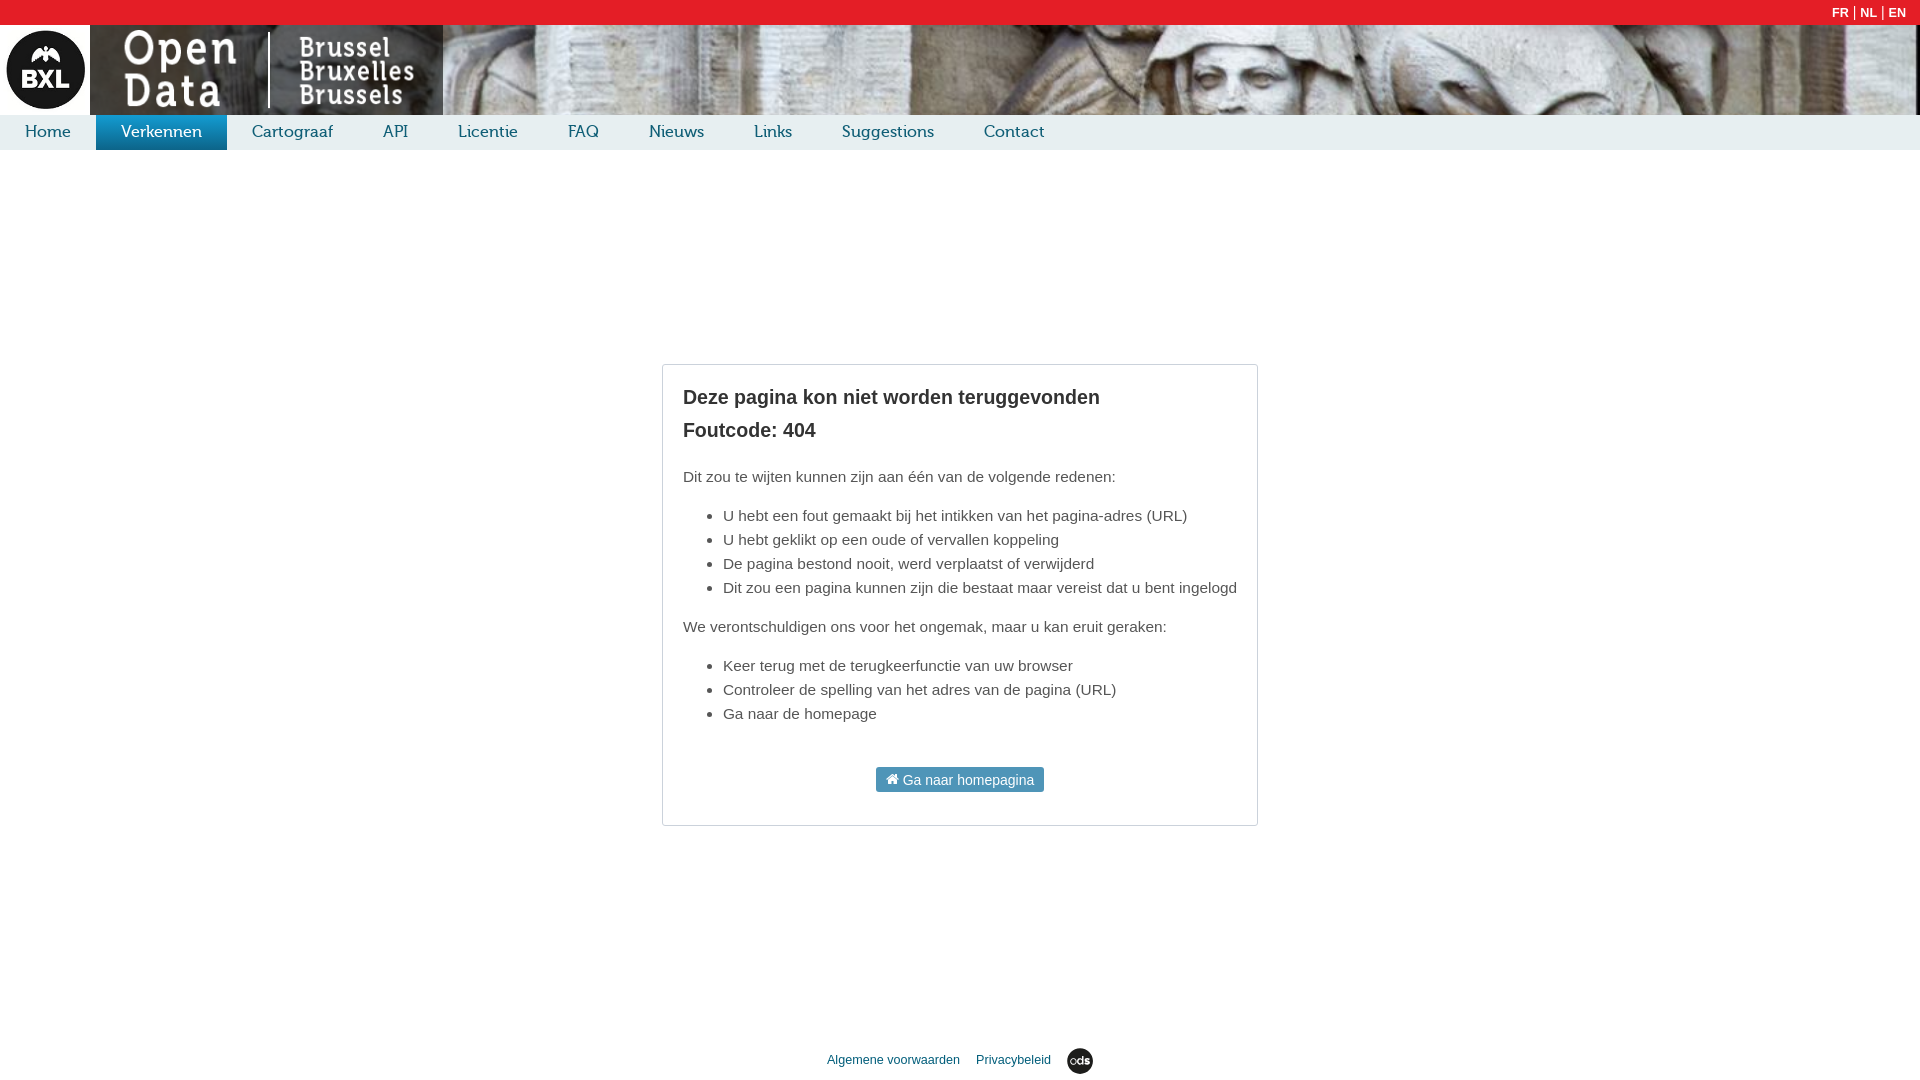 The height and width of the screenshot is (1080, 1920). I want to click on Home, so click(48, 132).